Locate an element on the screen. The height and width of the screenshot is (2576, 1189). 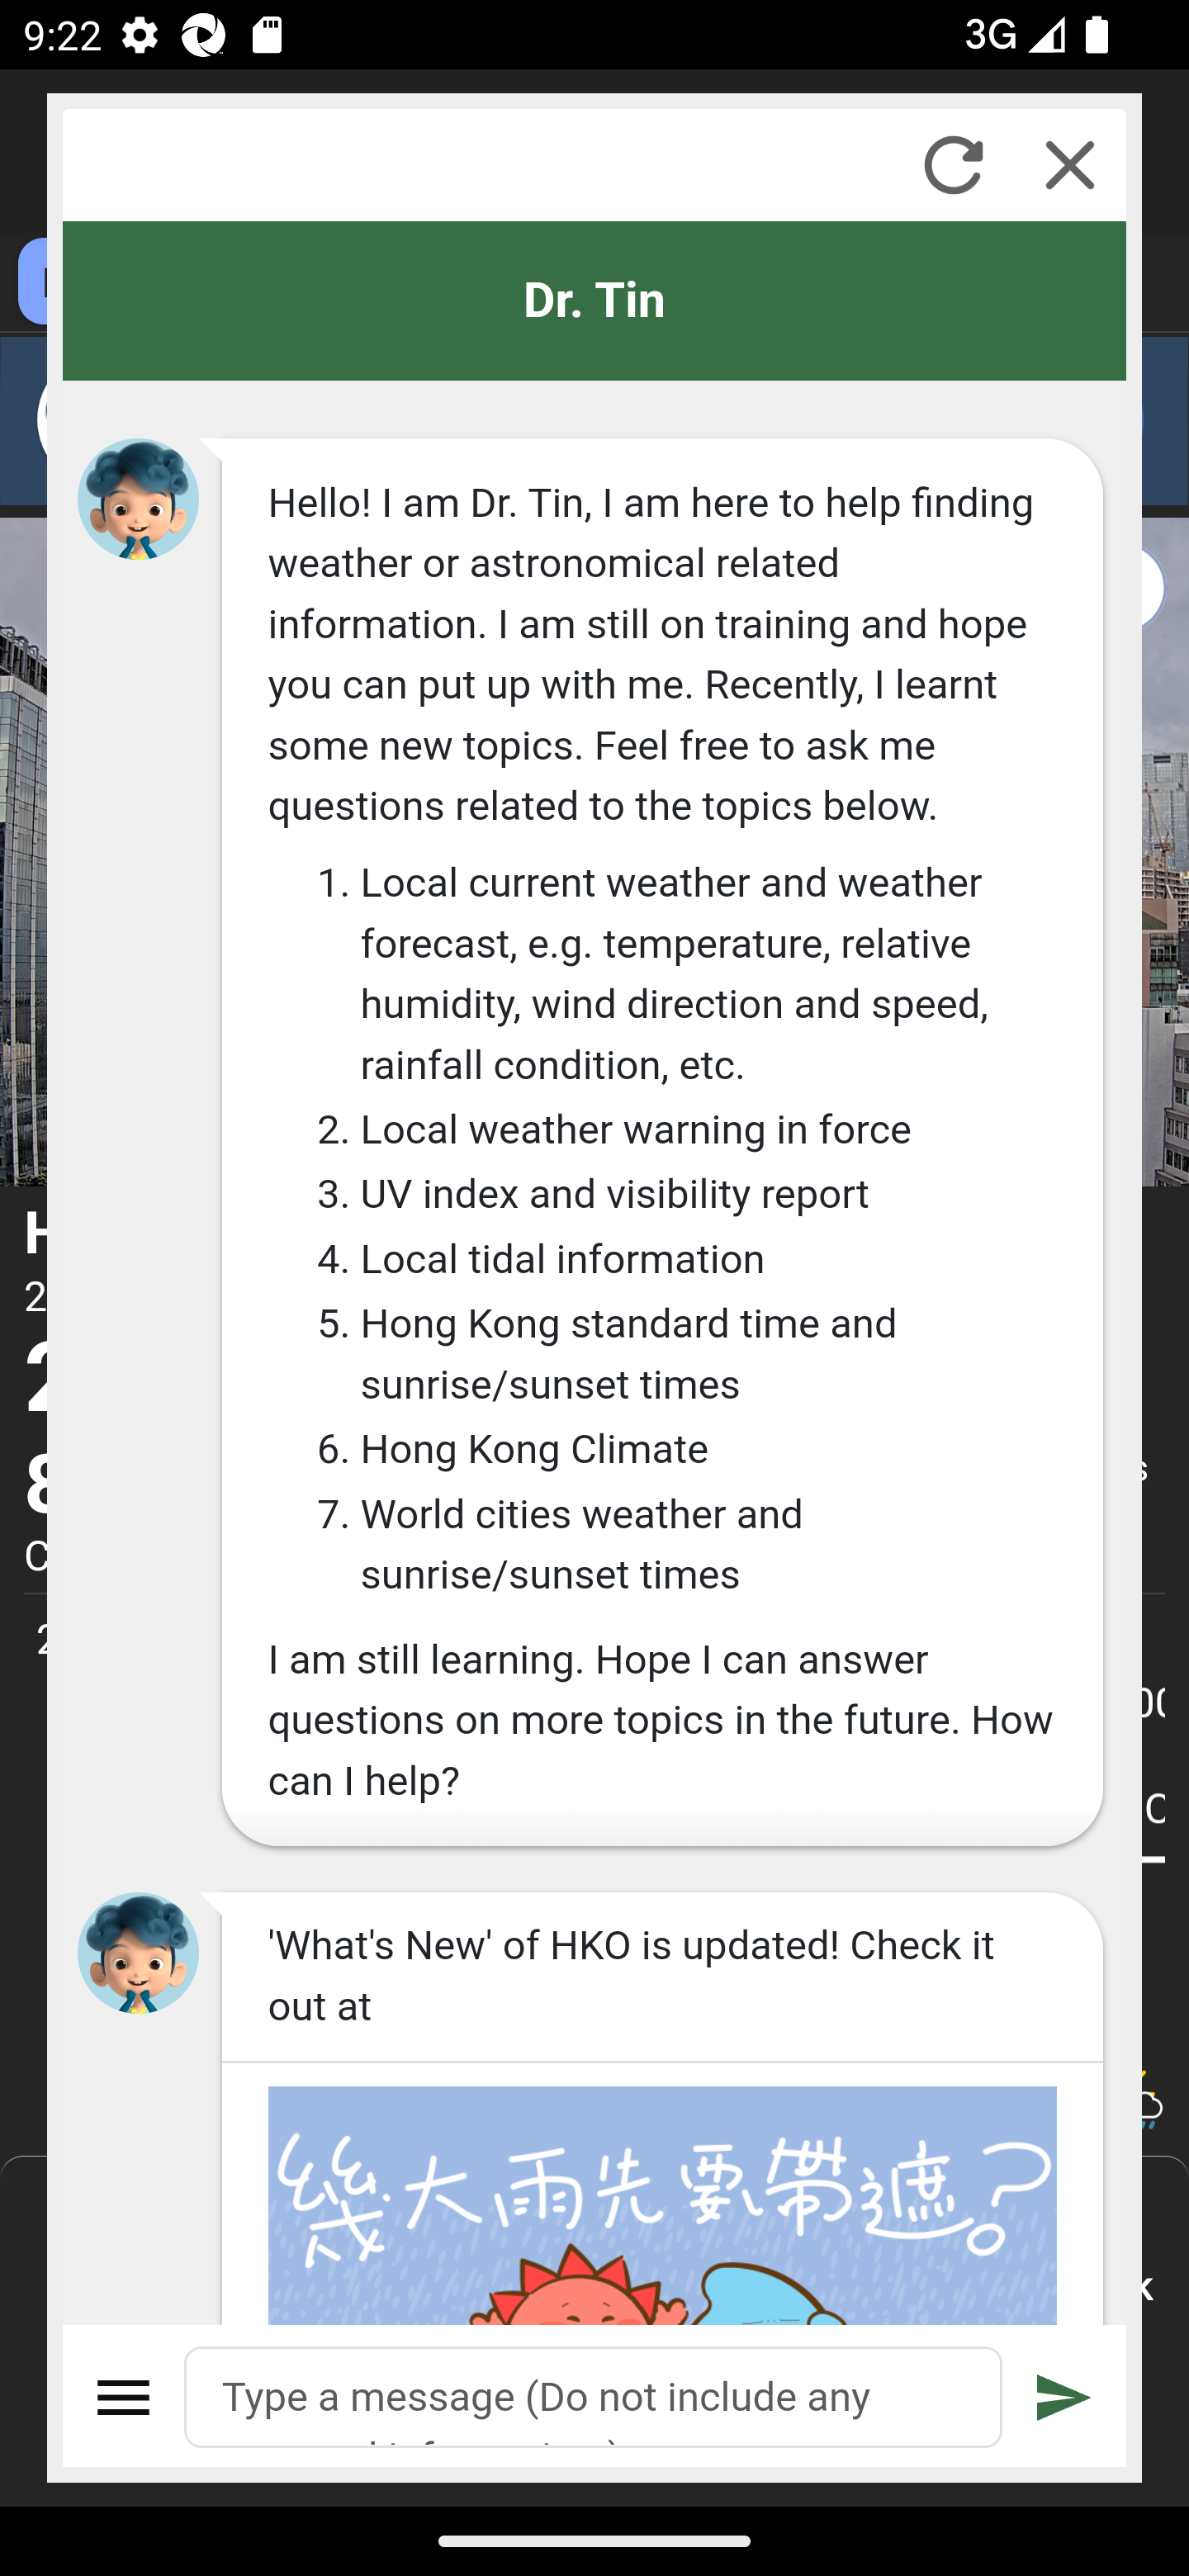
Refresh is located at coordinates (953, 164).